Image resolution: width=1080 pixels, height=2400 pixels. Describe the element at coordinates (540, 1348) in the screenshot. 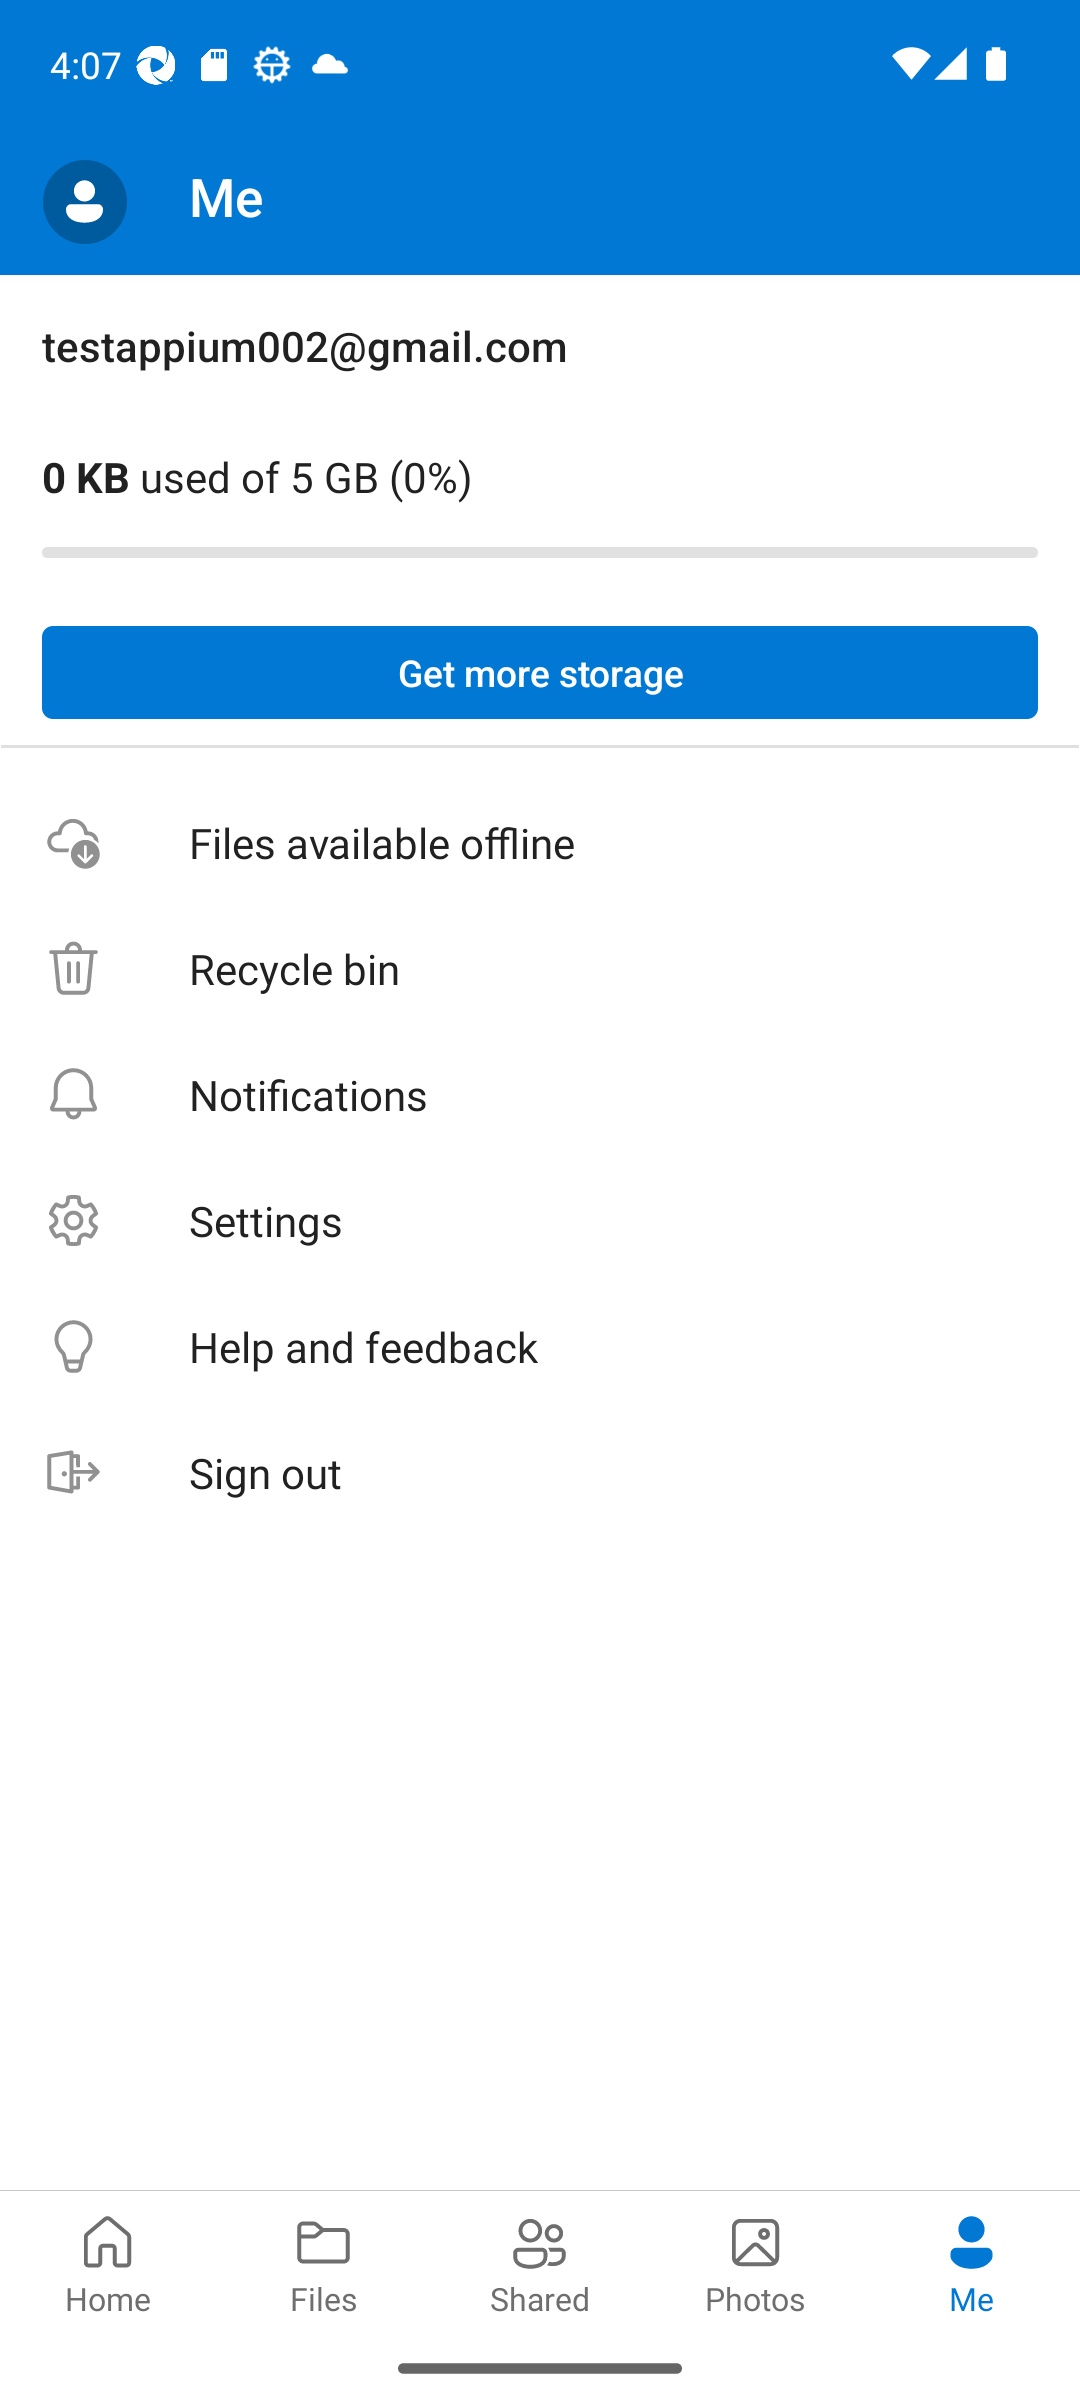

I see `Help and feedback` at that location.